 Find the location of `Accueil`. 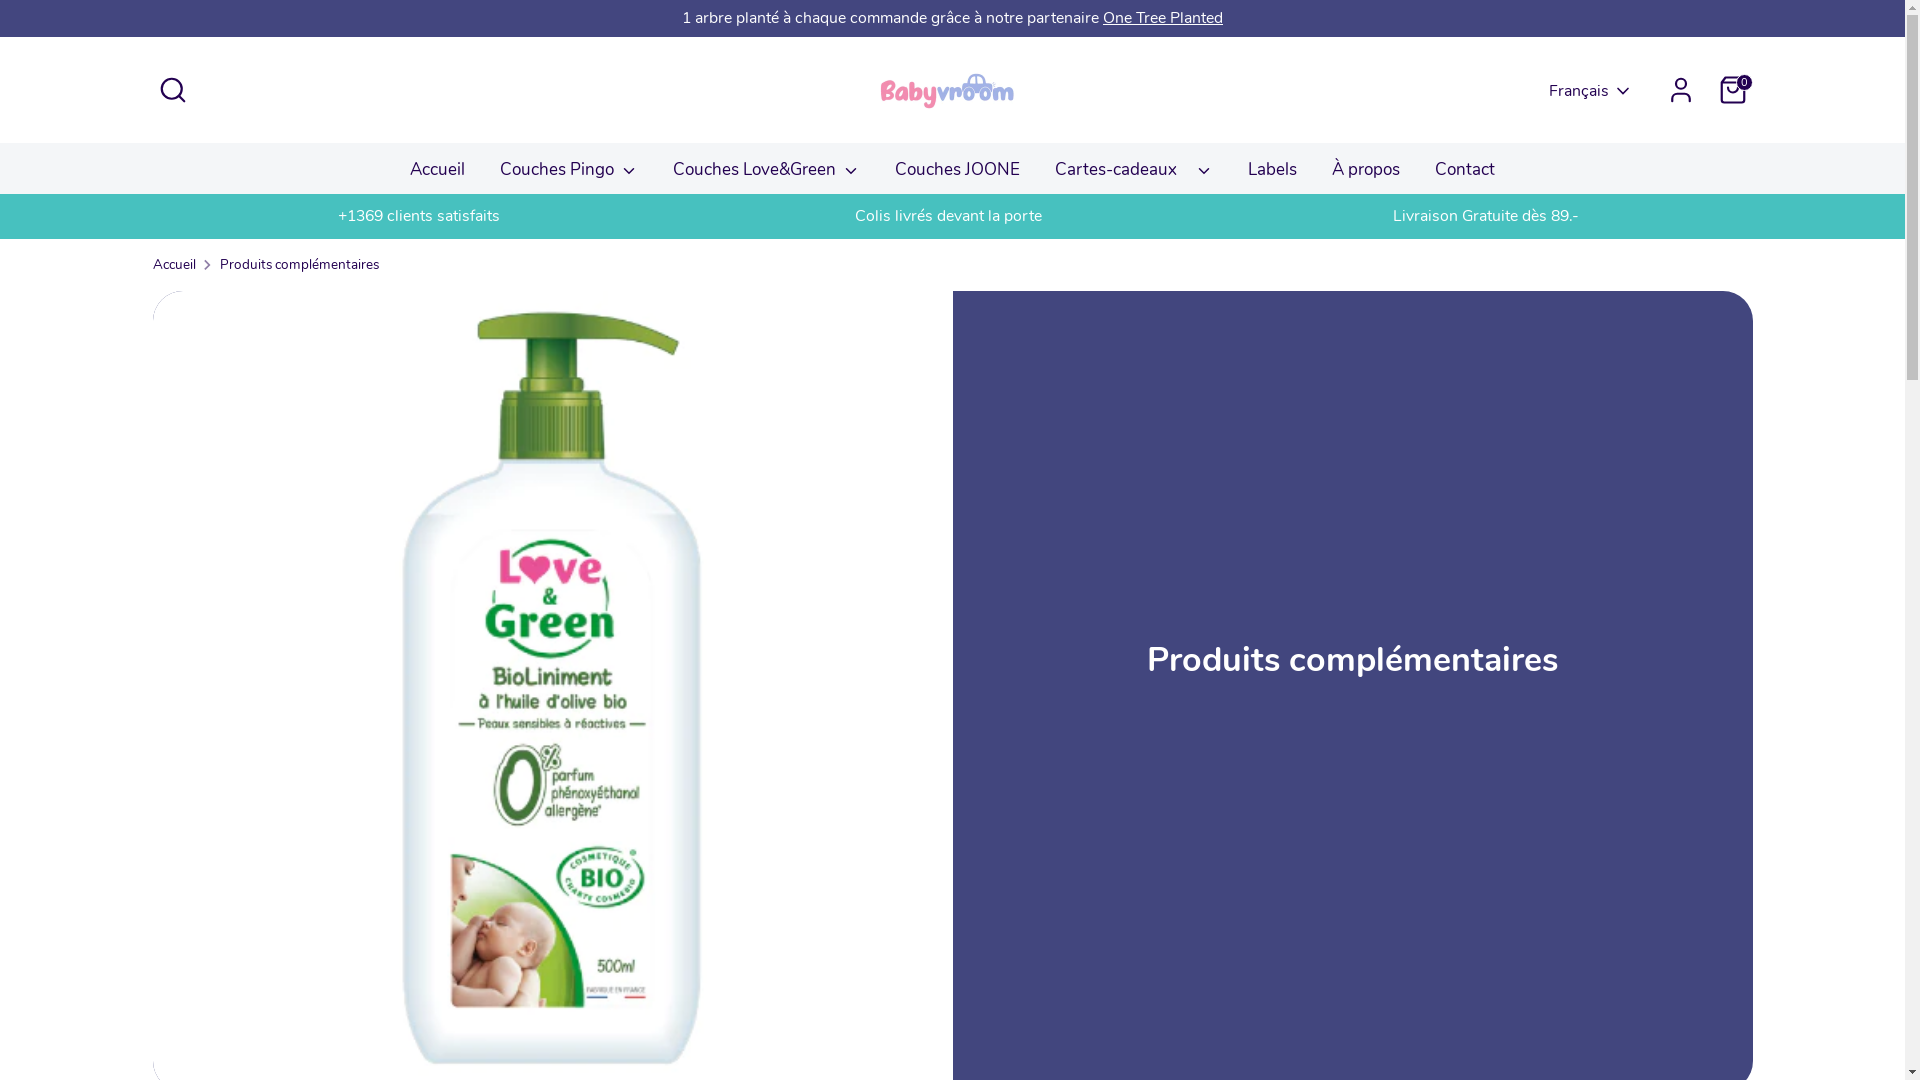

Accueil is located at coordinates (174, 265).